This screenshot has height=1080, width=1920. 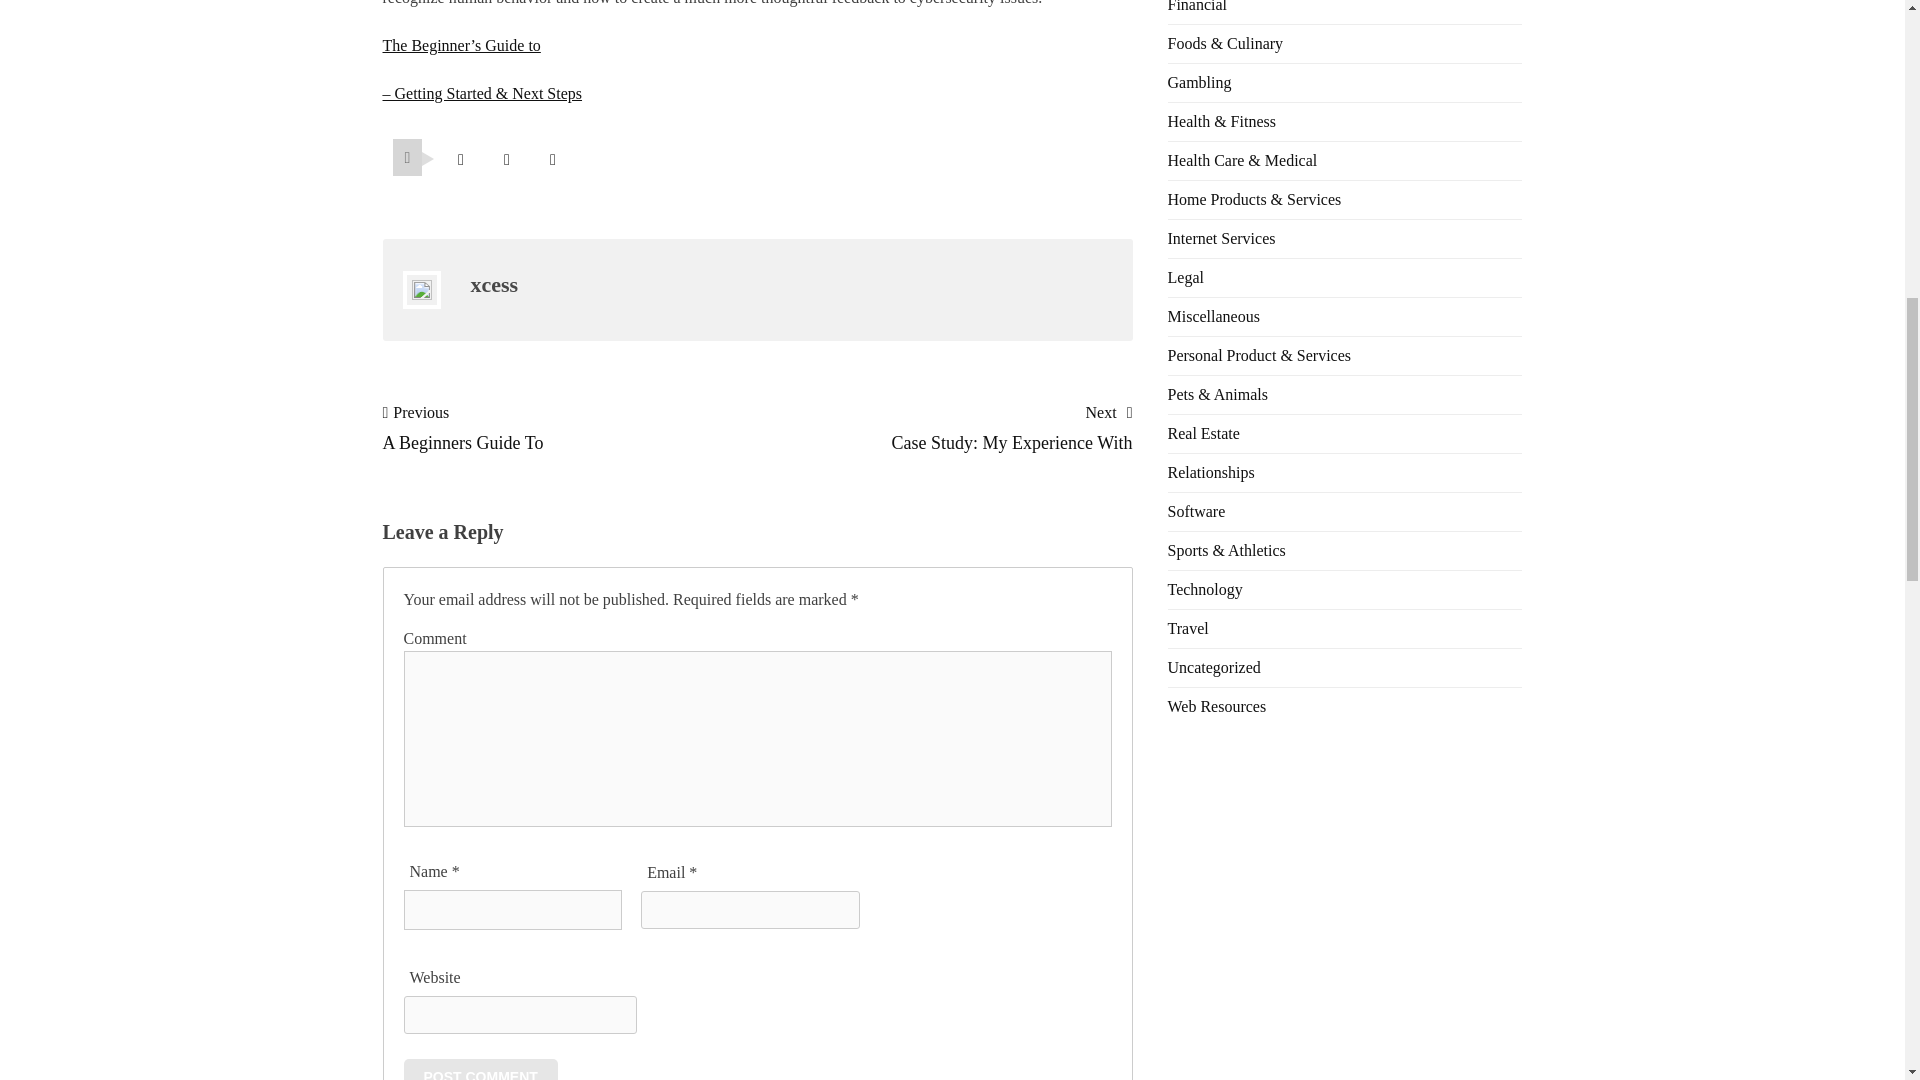 What do you see at coordinates (1213, 316) in the screenshot?
I see `Miscellaneous` at bounding box center [1213, 316].